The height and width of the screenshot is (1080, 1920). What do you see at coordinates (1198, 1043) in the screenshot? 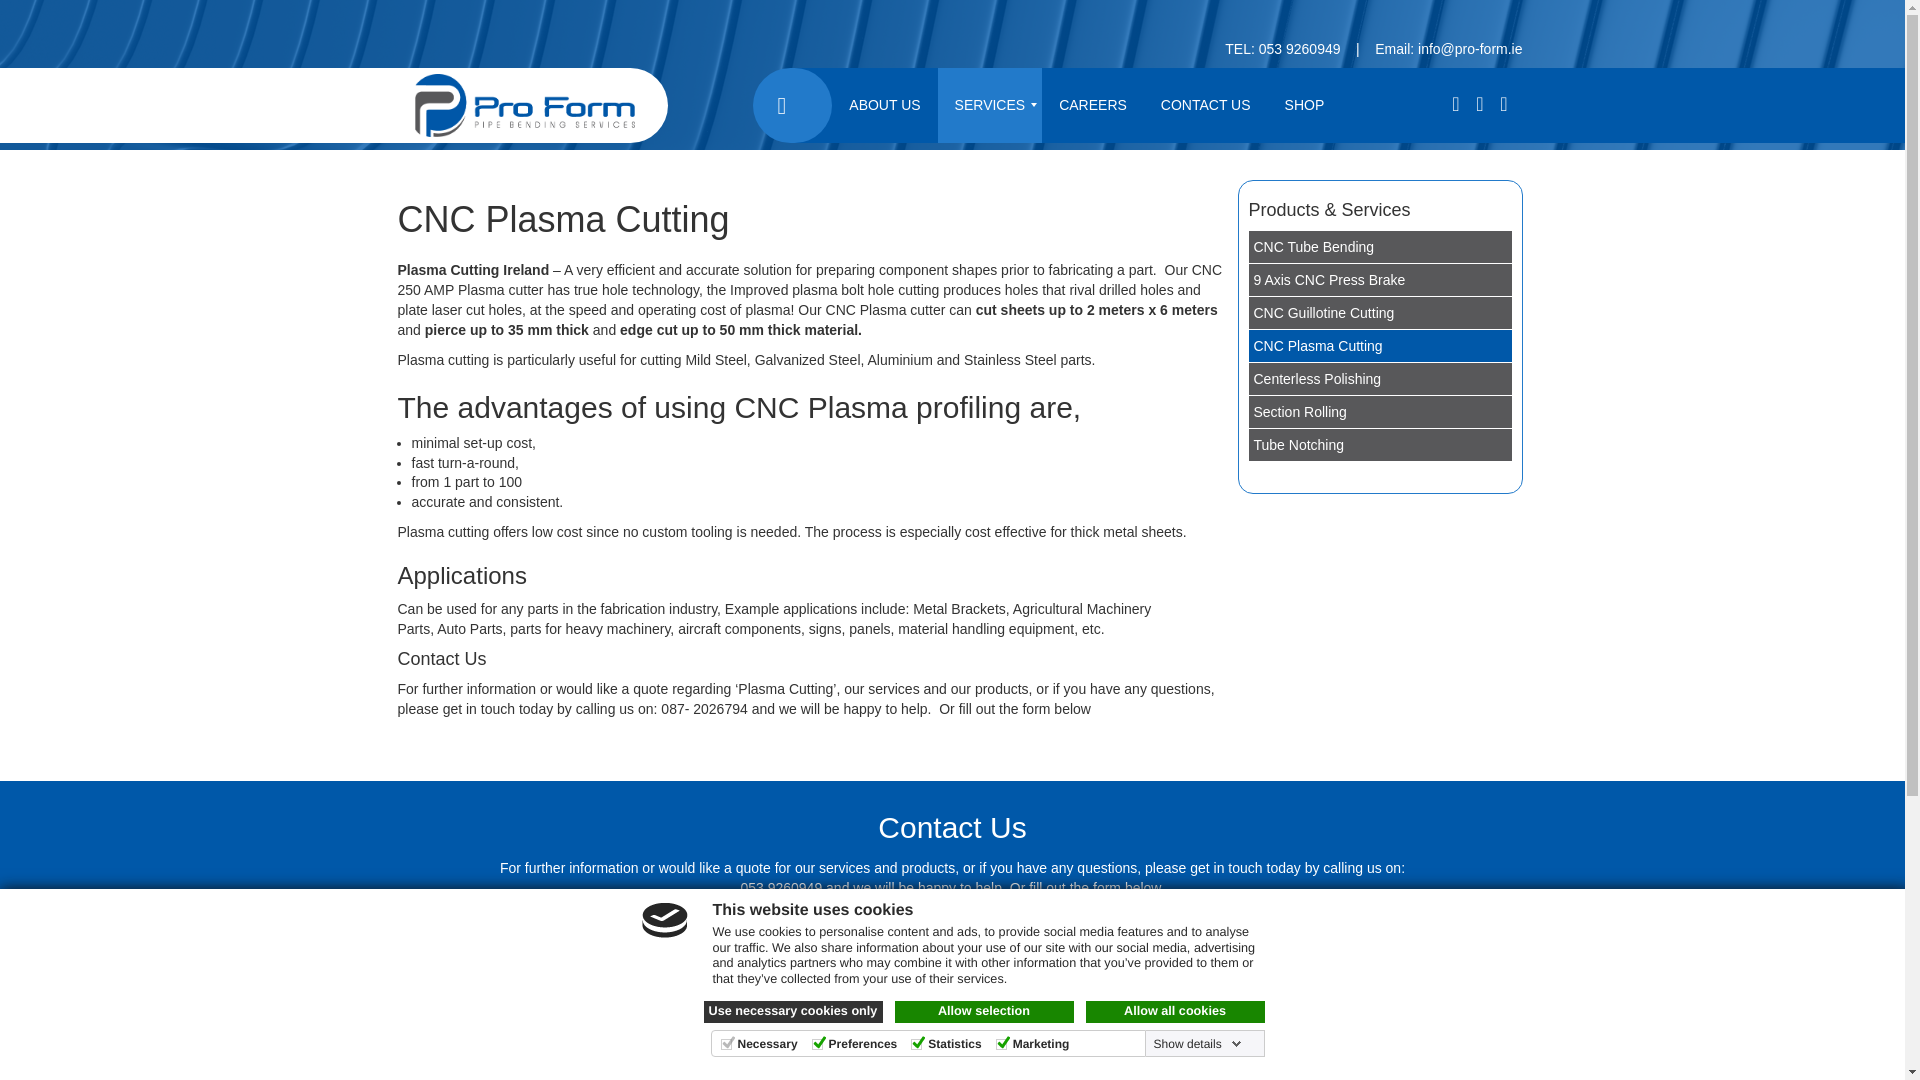
I see `Show details` at bounding box center [1198, 1043].